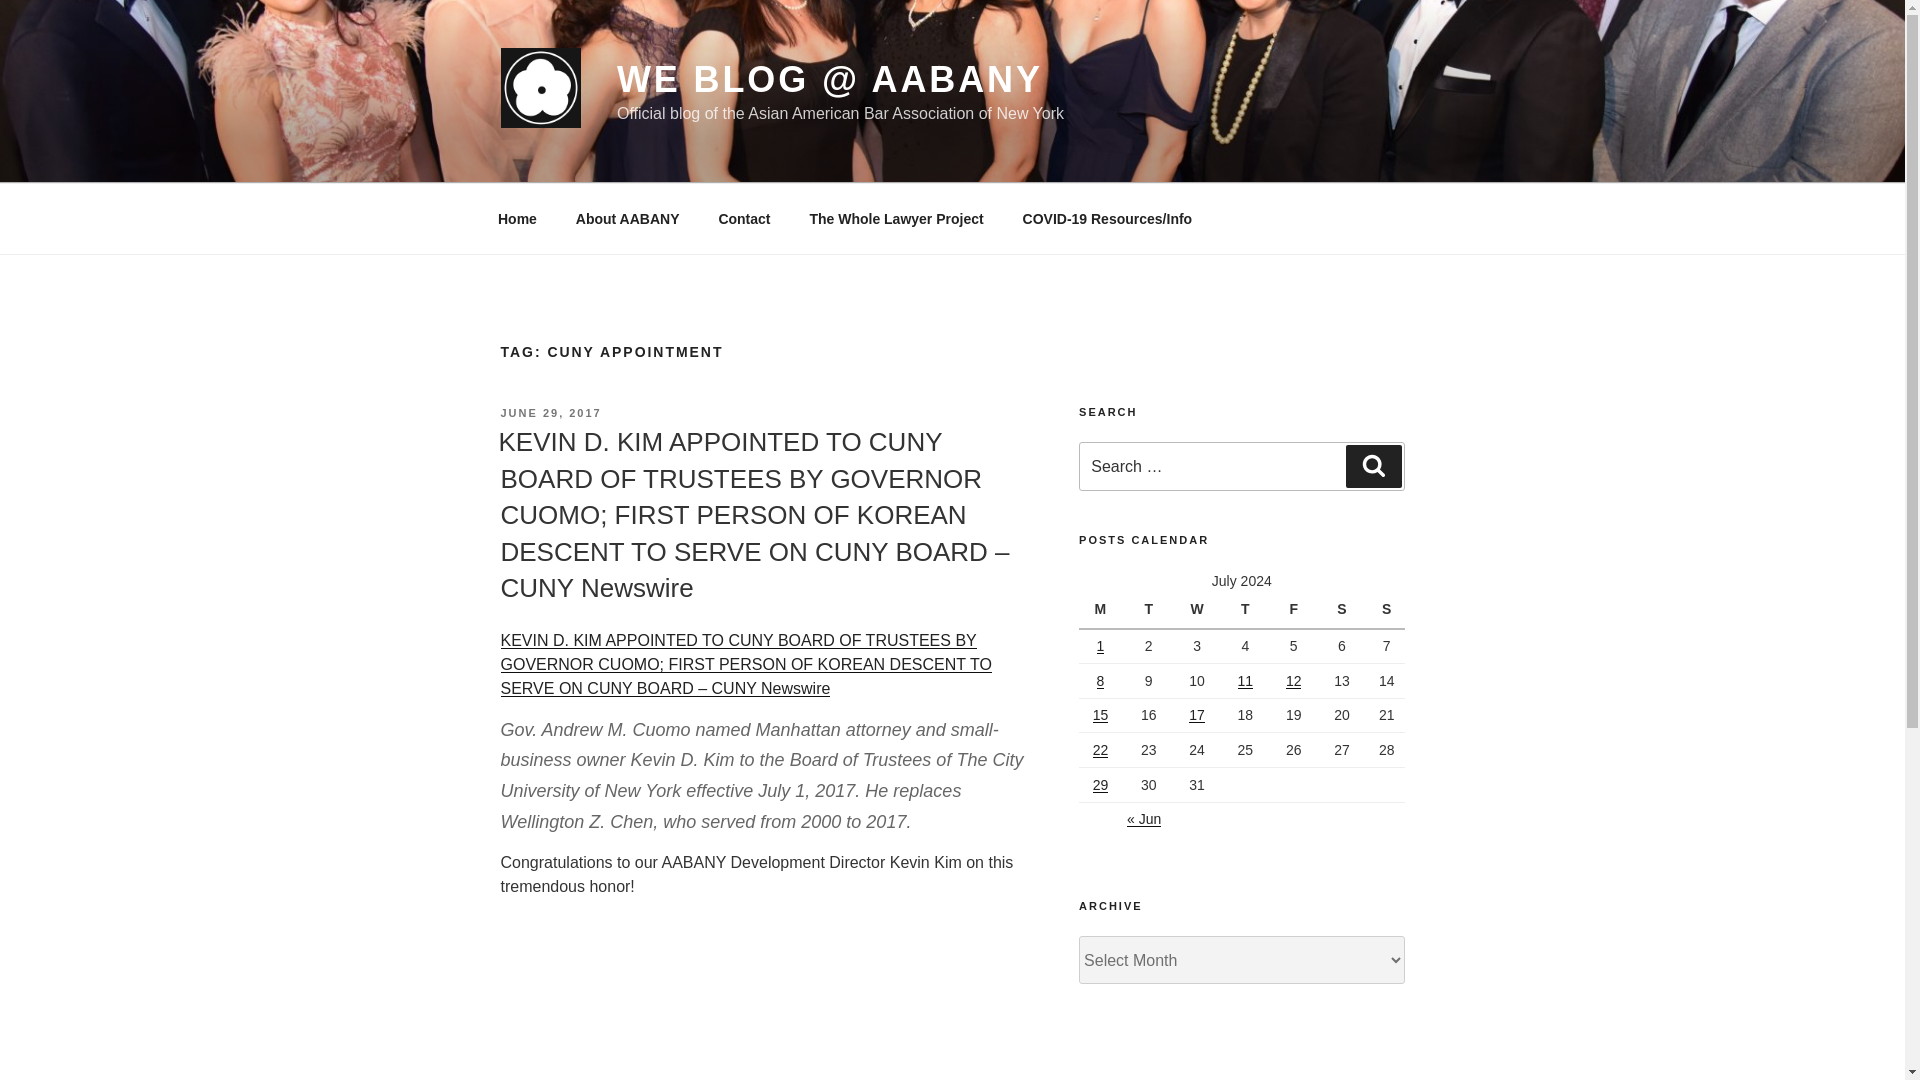  What do you see at coordinates (517, 218) in the screenshot?
I see `Home` at bounding box center [517, 218].